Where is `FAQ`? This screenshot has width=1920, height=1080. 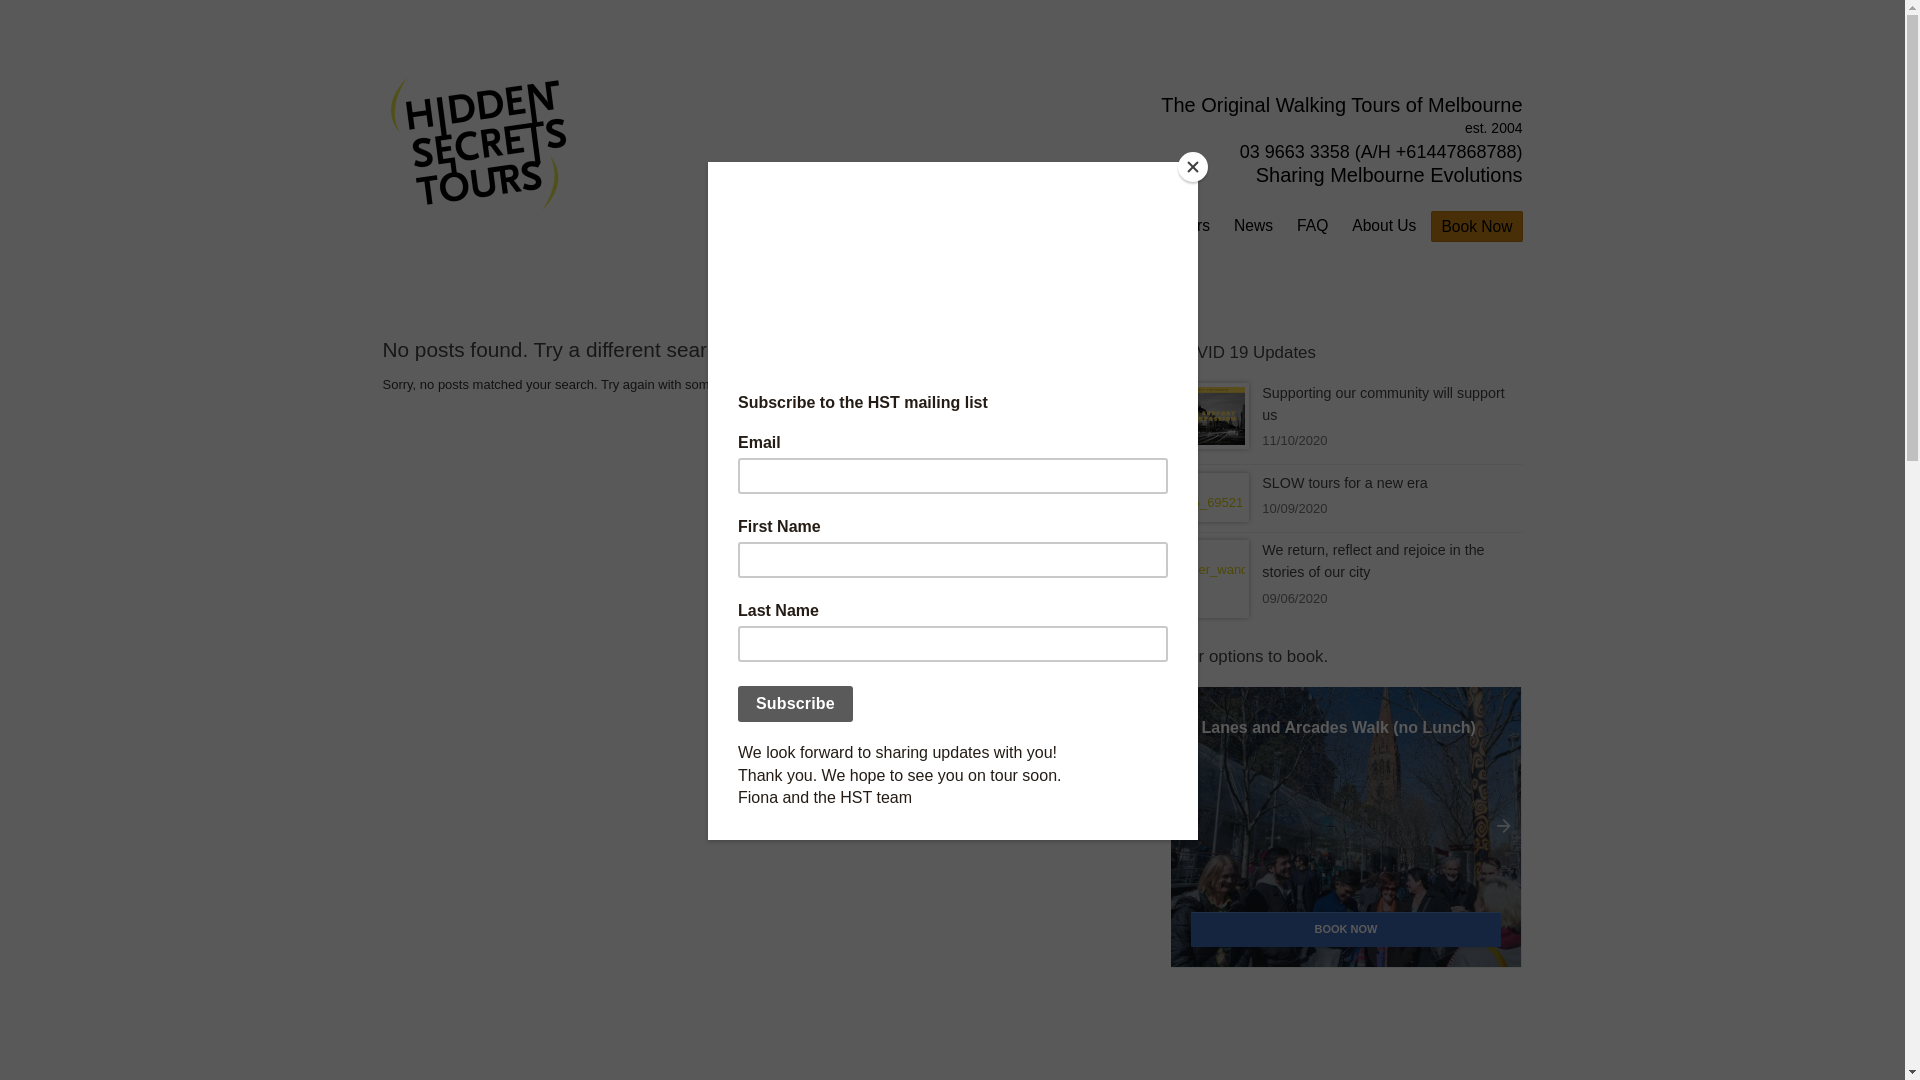
FAQ is located at coordinates (1312, 226).